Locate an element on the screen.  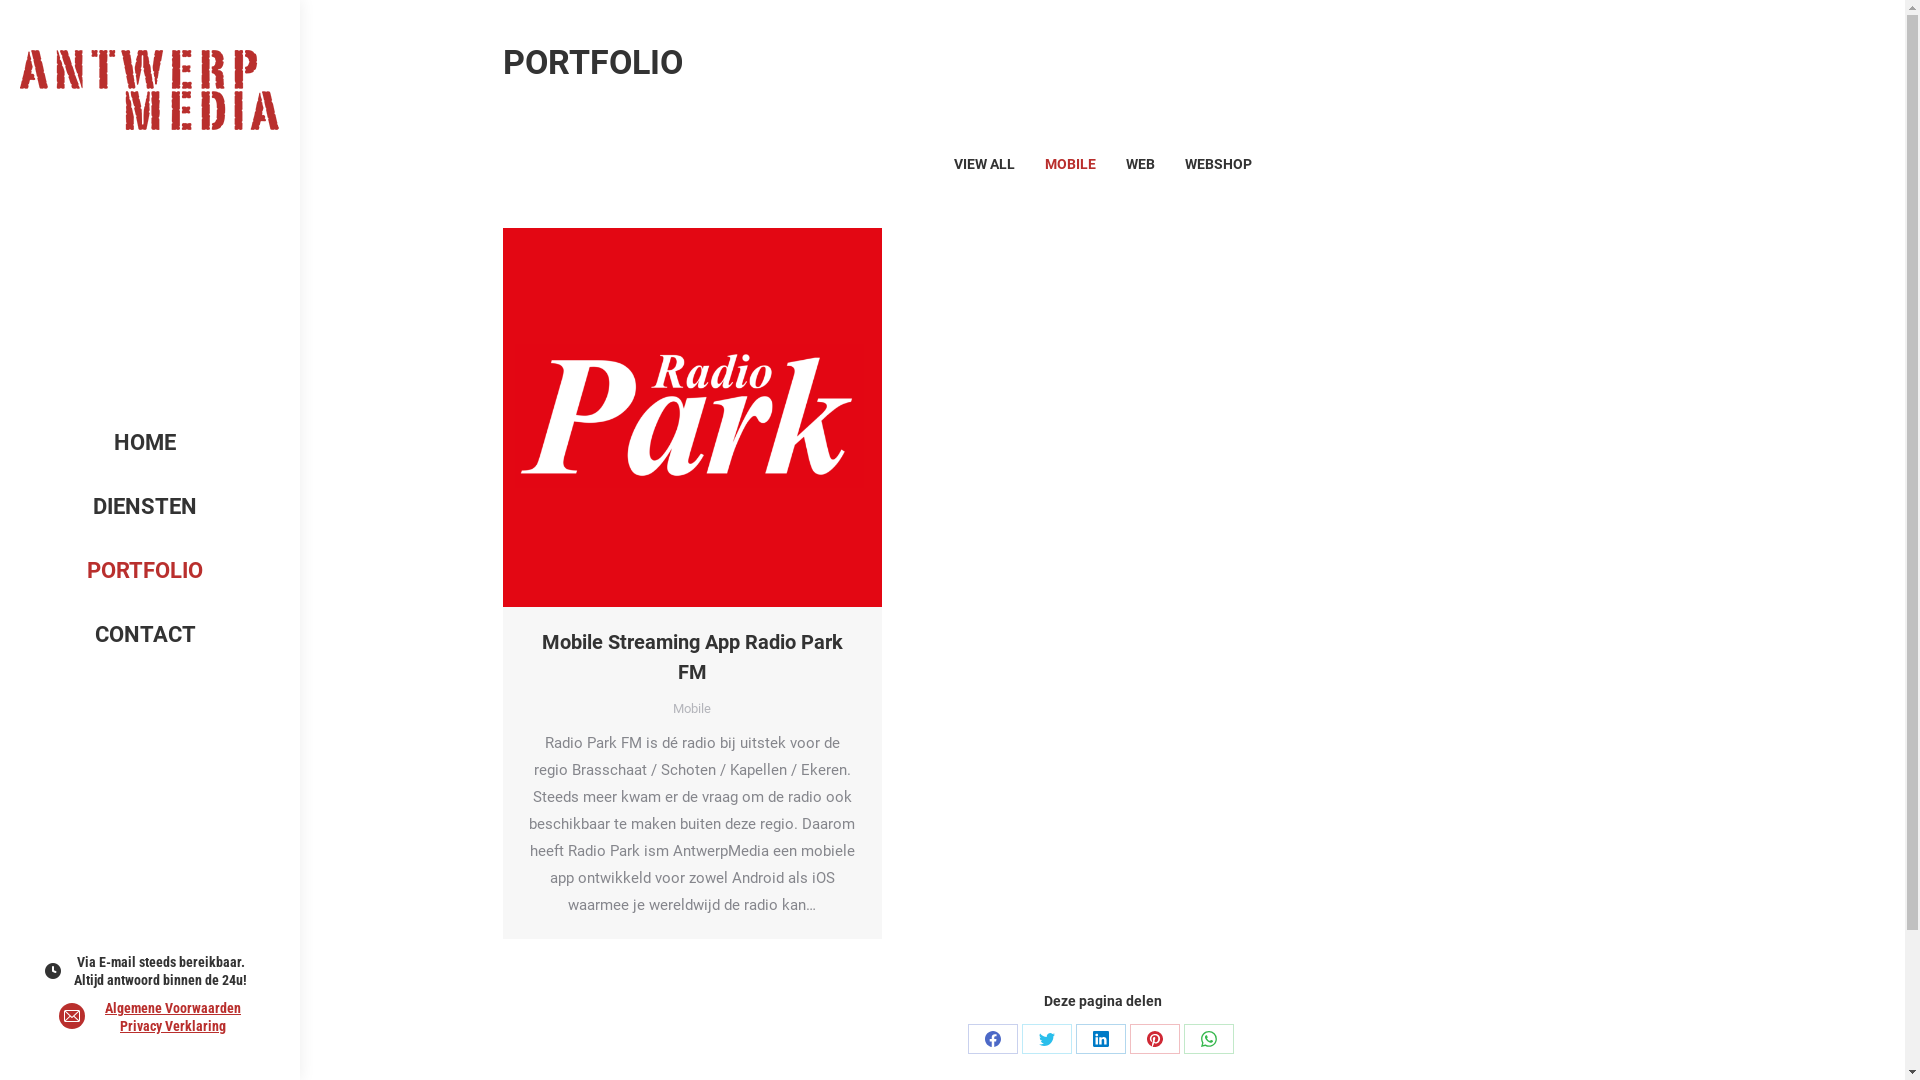
Share on WhatsApp is located at coordinates (1209, 1039).